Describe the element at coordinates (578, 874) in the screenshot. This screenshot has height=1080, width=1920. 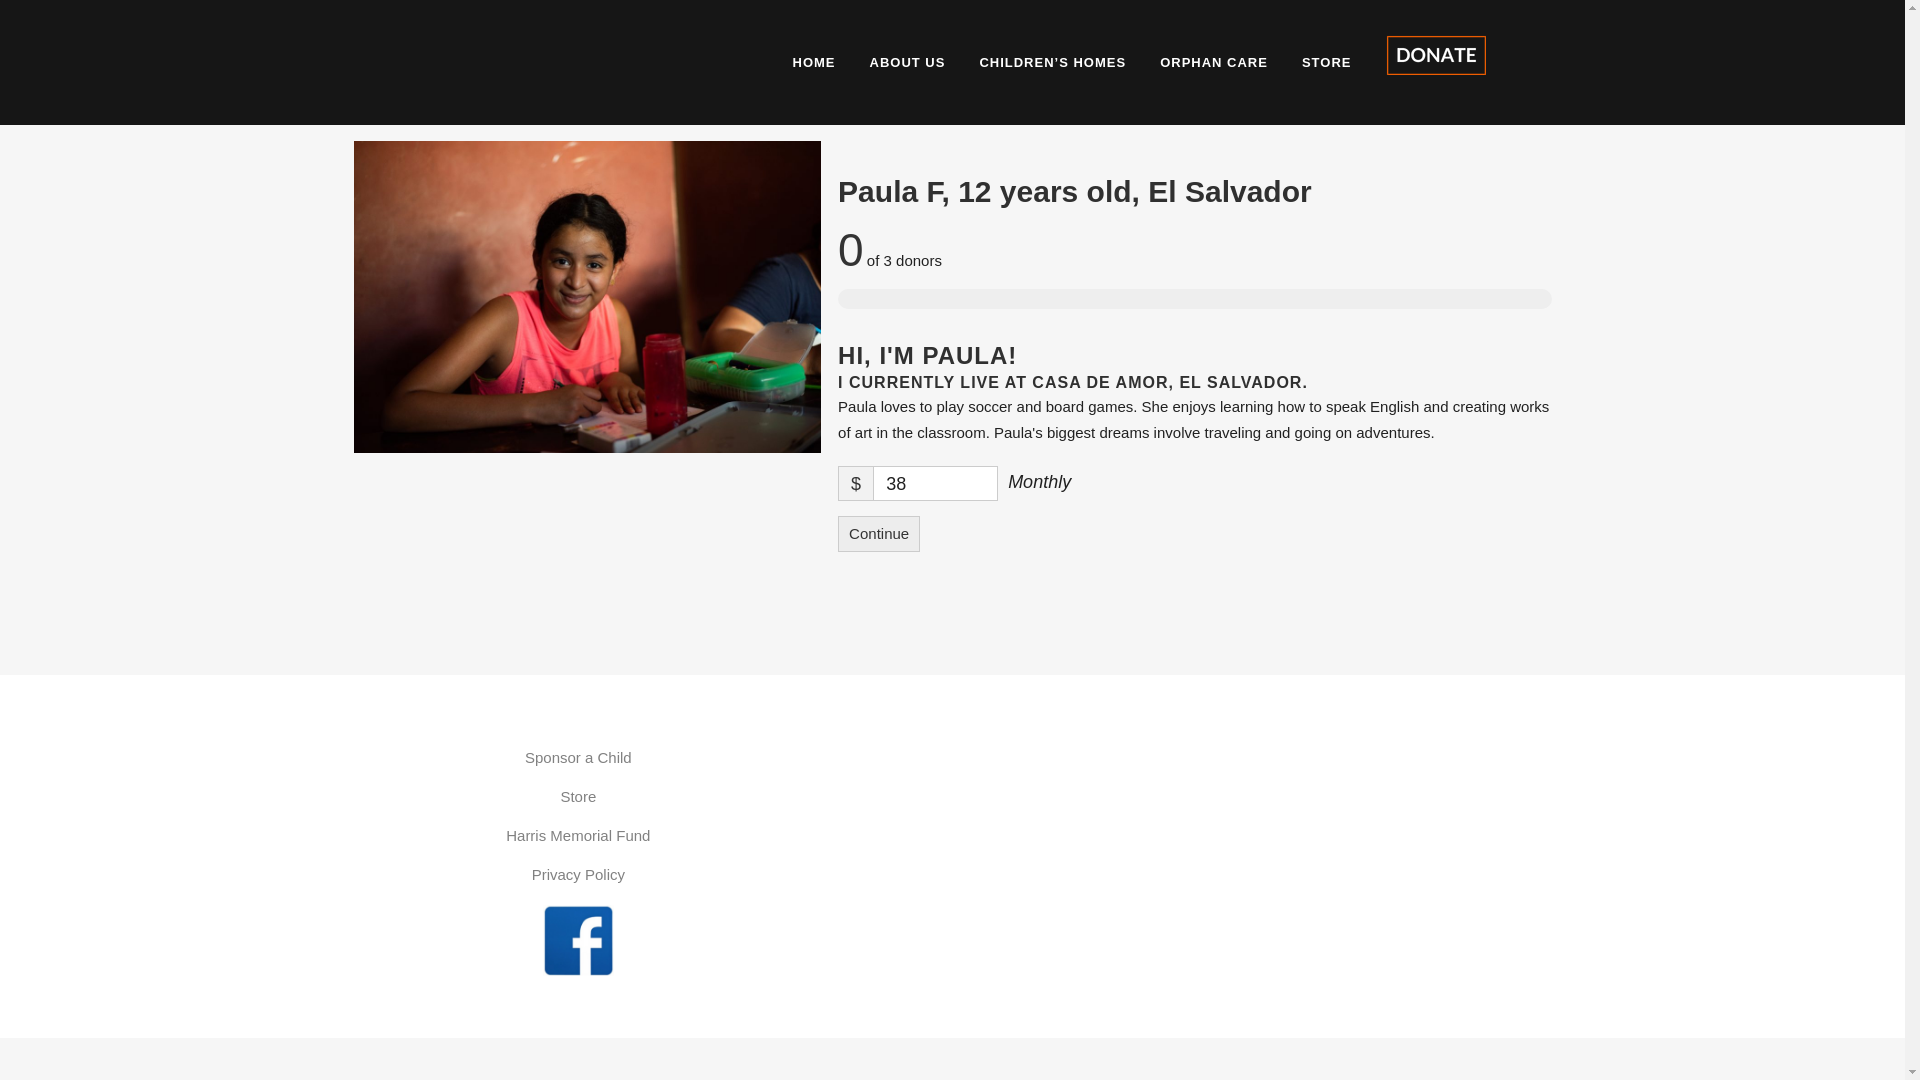
I see `Privacy Policy` at that location.